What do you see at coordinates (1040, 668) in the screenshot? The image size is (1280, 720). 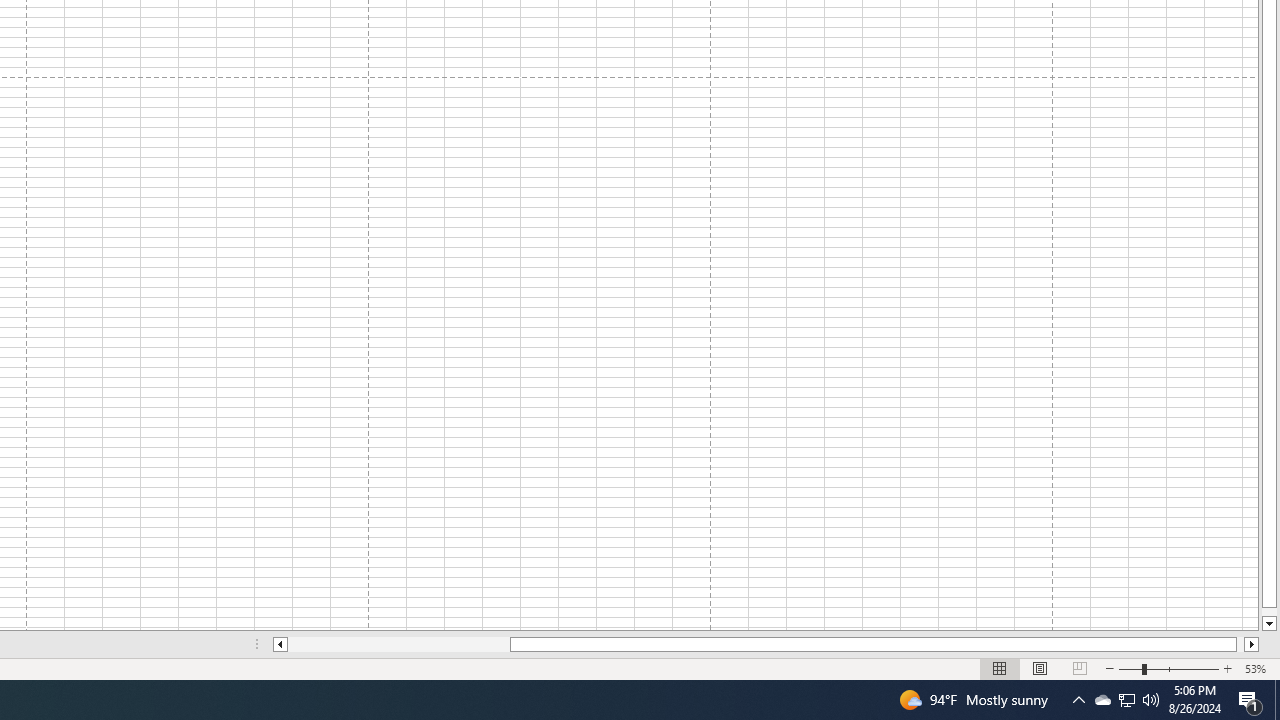 I see `Page Layout` at bounding box center [1040, 668].